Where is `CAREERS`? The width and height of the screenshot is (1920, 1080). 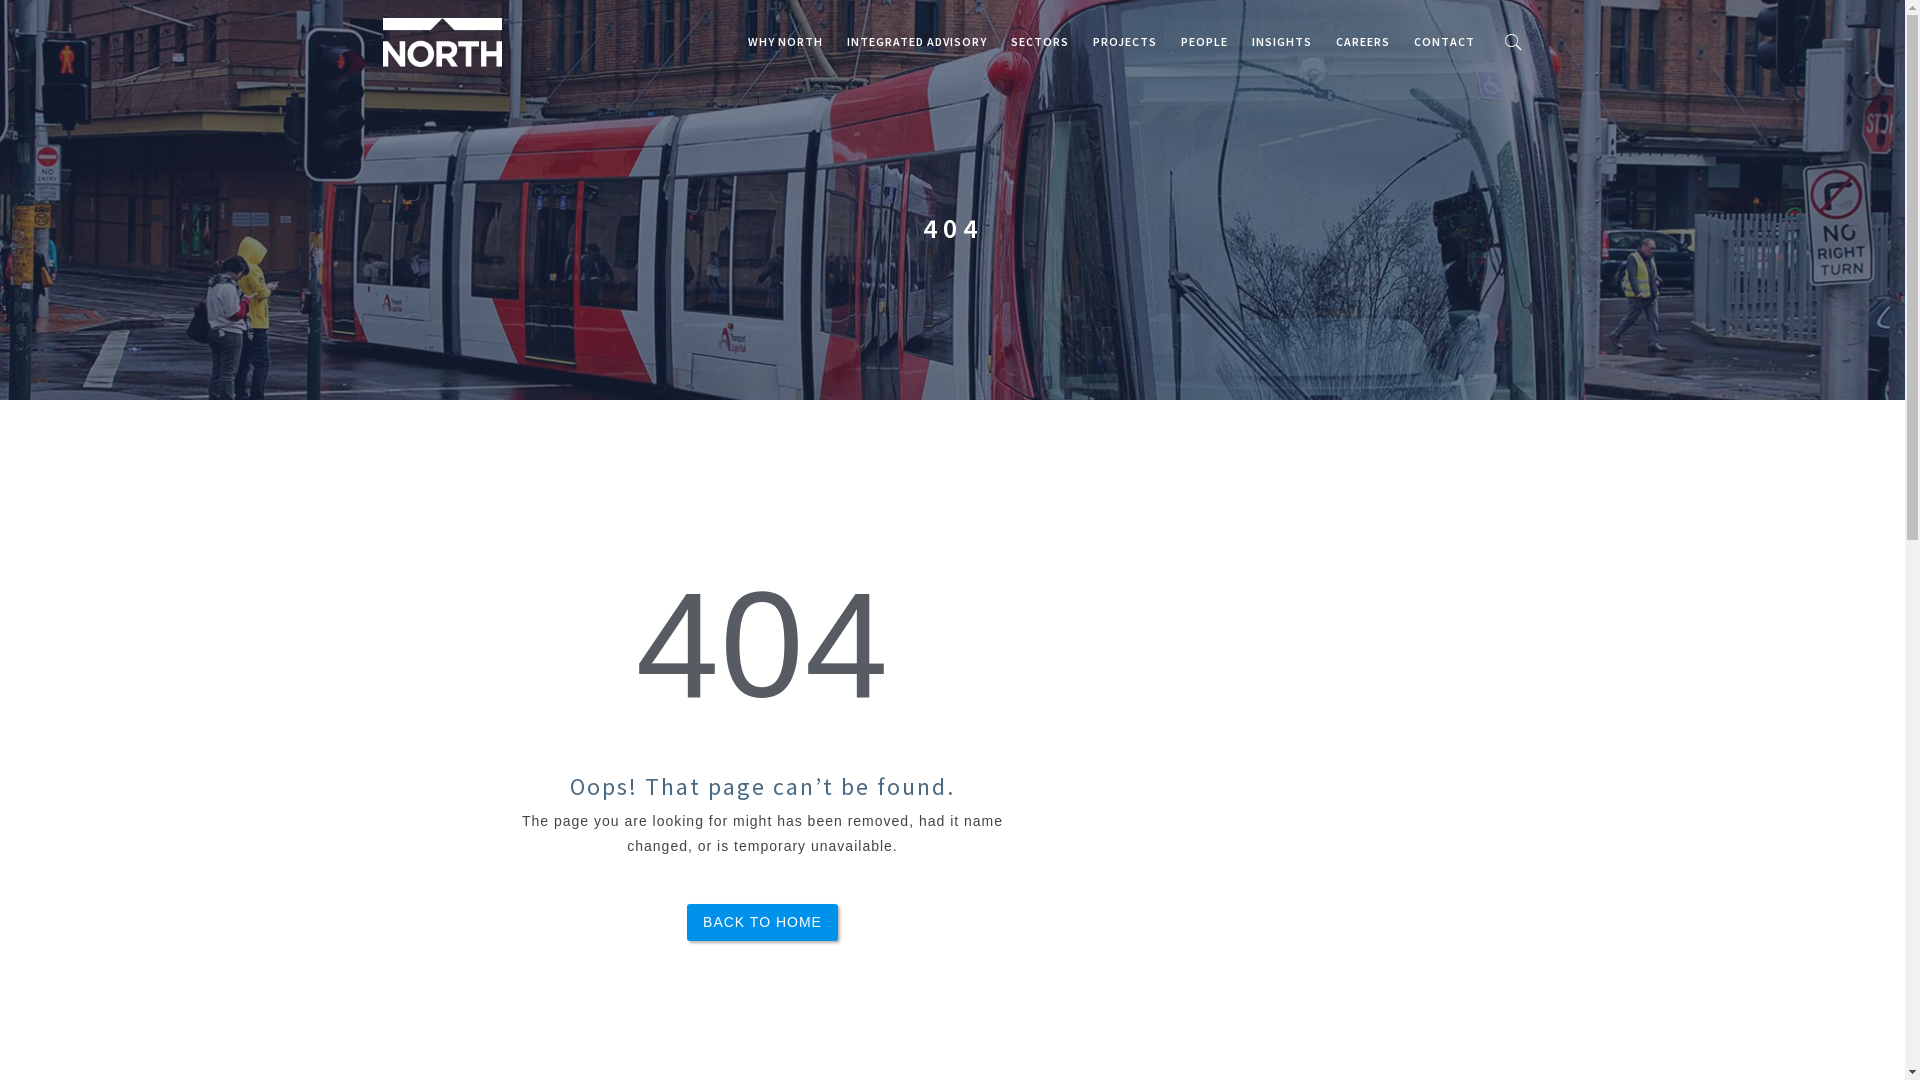
CAREERS is located at coordinates (1363, 42).